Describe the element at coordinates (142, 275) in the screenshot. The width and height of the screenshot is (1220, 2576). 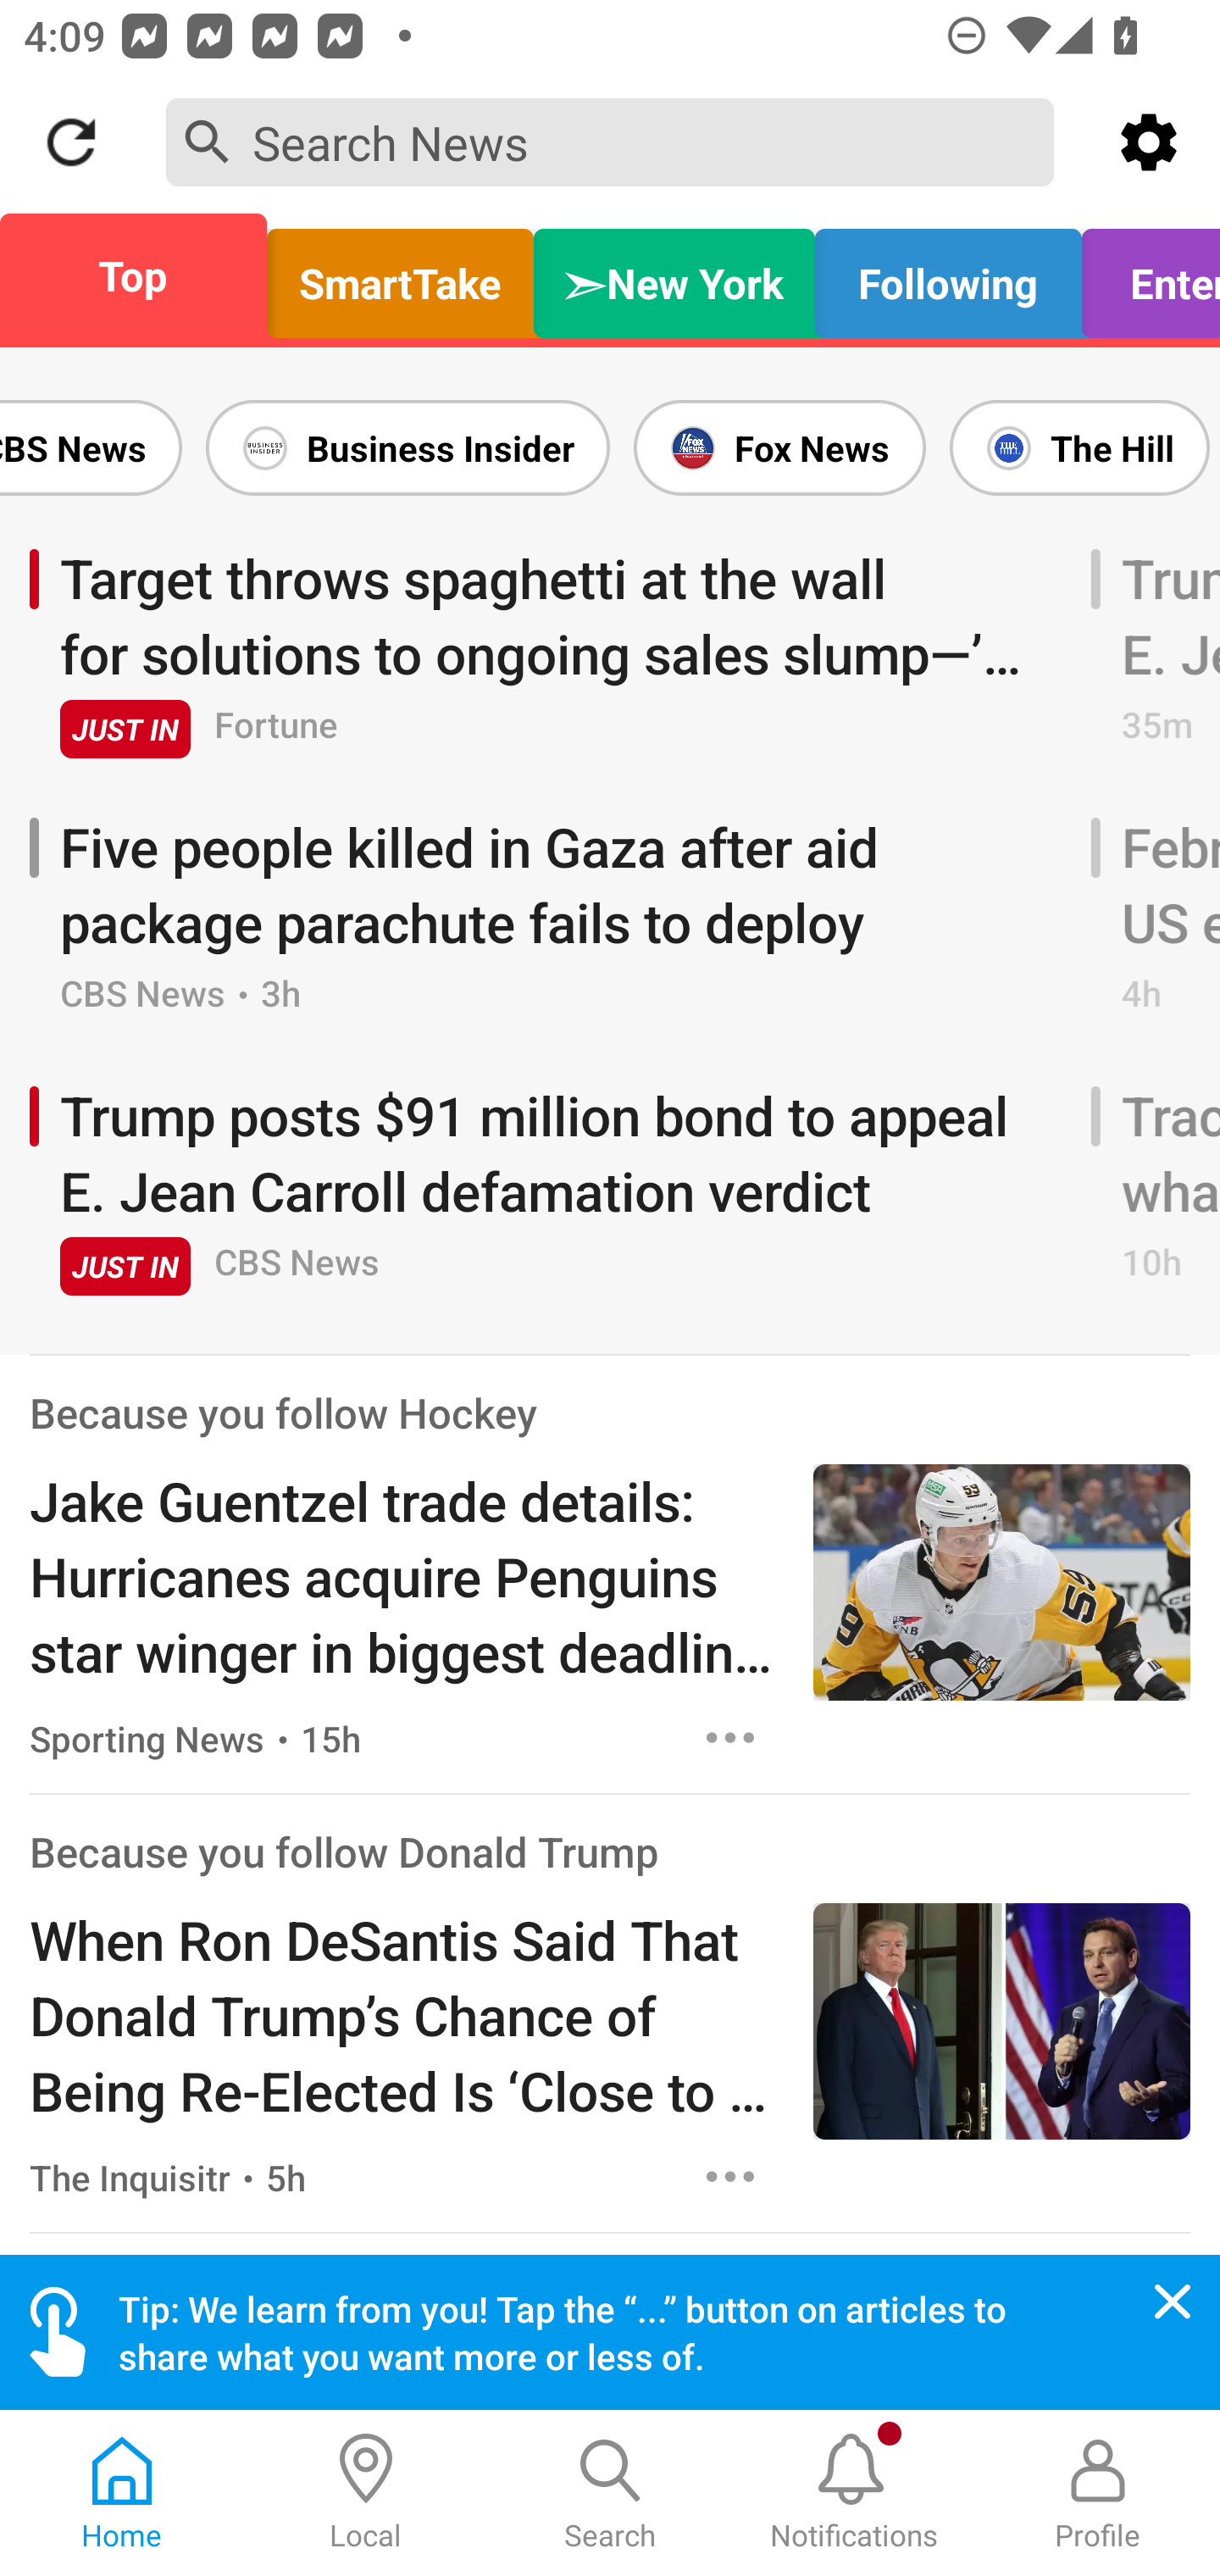
I see `Top` at that location.